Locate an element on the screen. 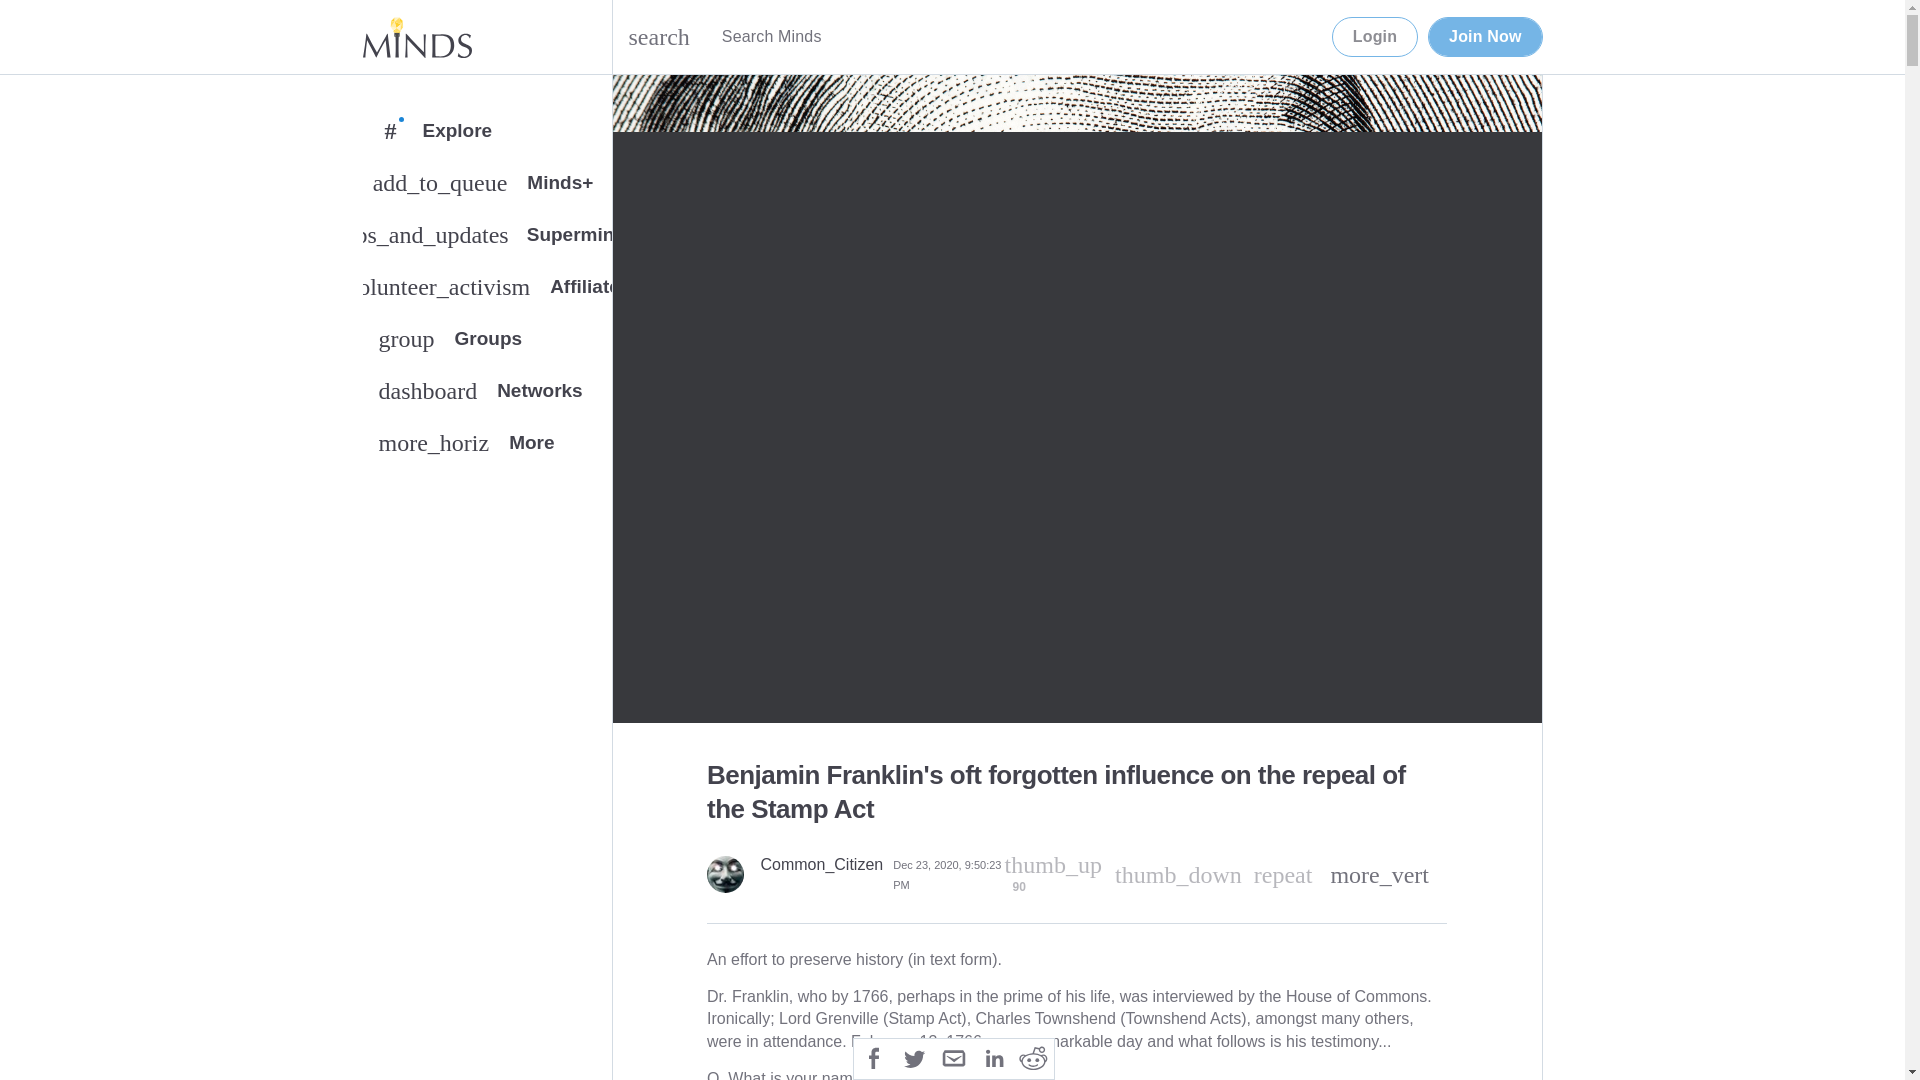  repeat is located at coordinates (1375, 37).